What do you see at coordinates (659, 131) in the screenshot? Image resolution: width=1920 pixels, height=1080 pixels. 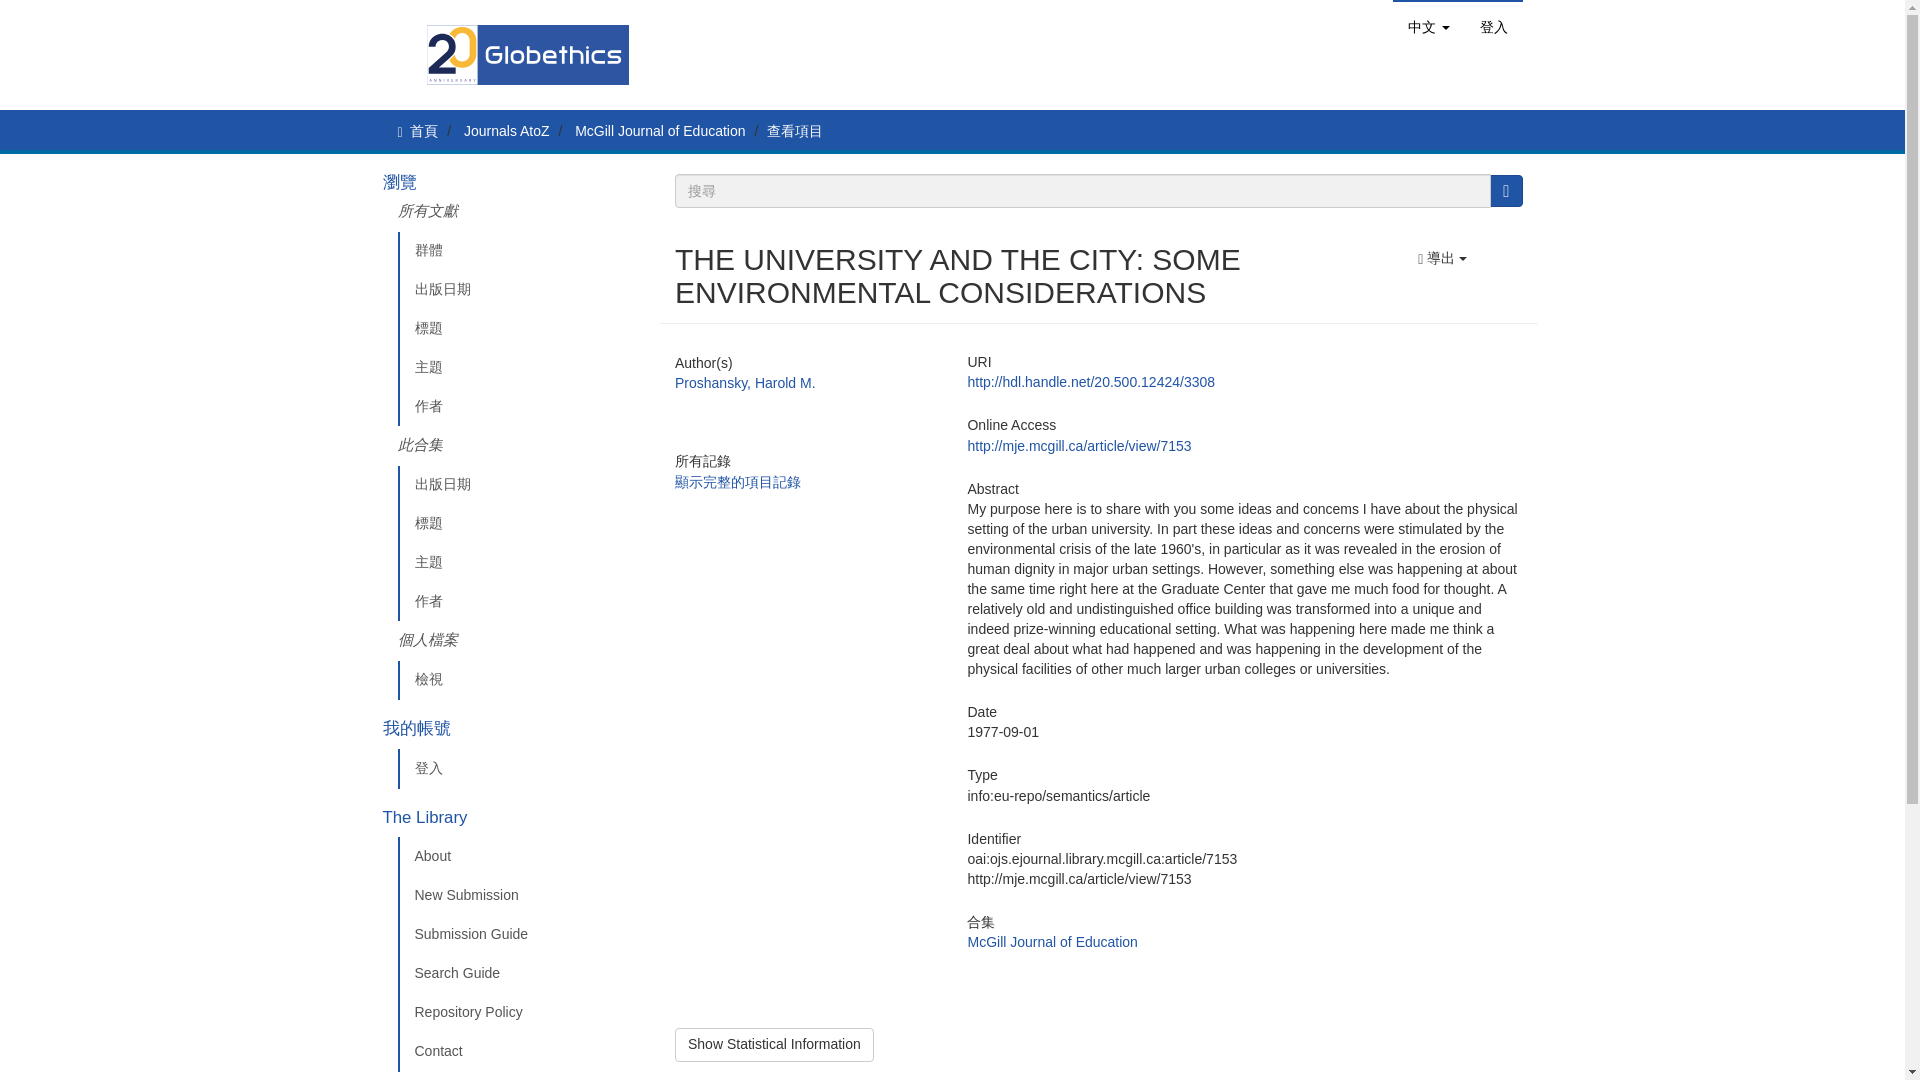 I see `McGill Journal of Education` at bounding box center [659, 131].